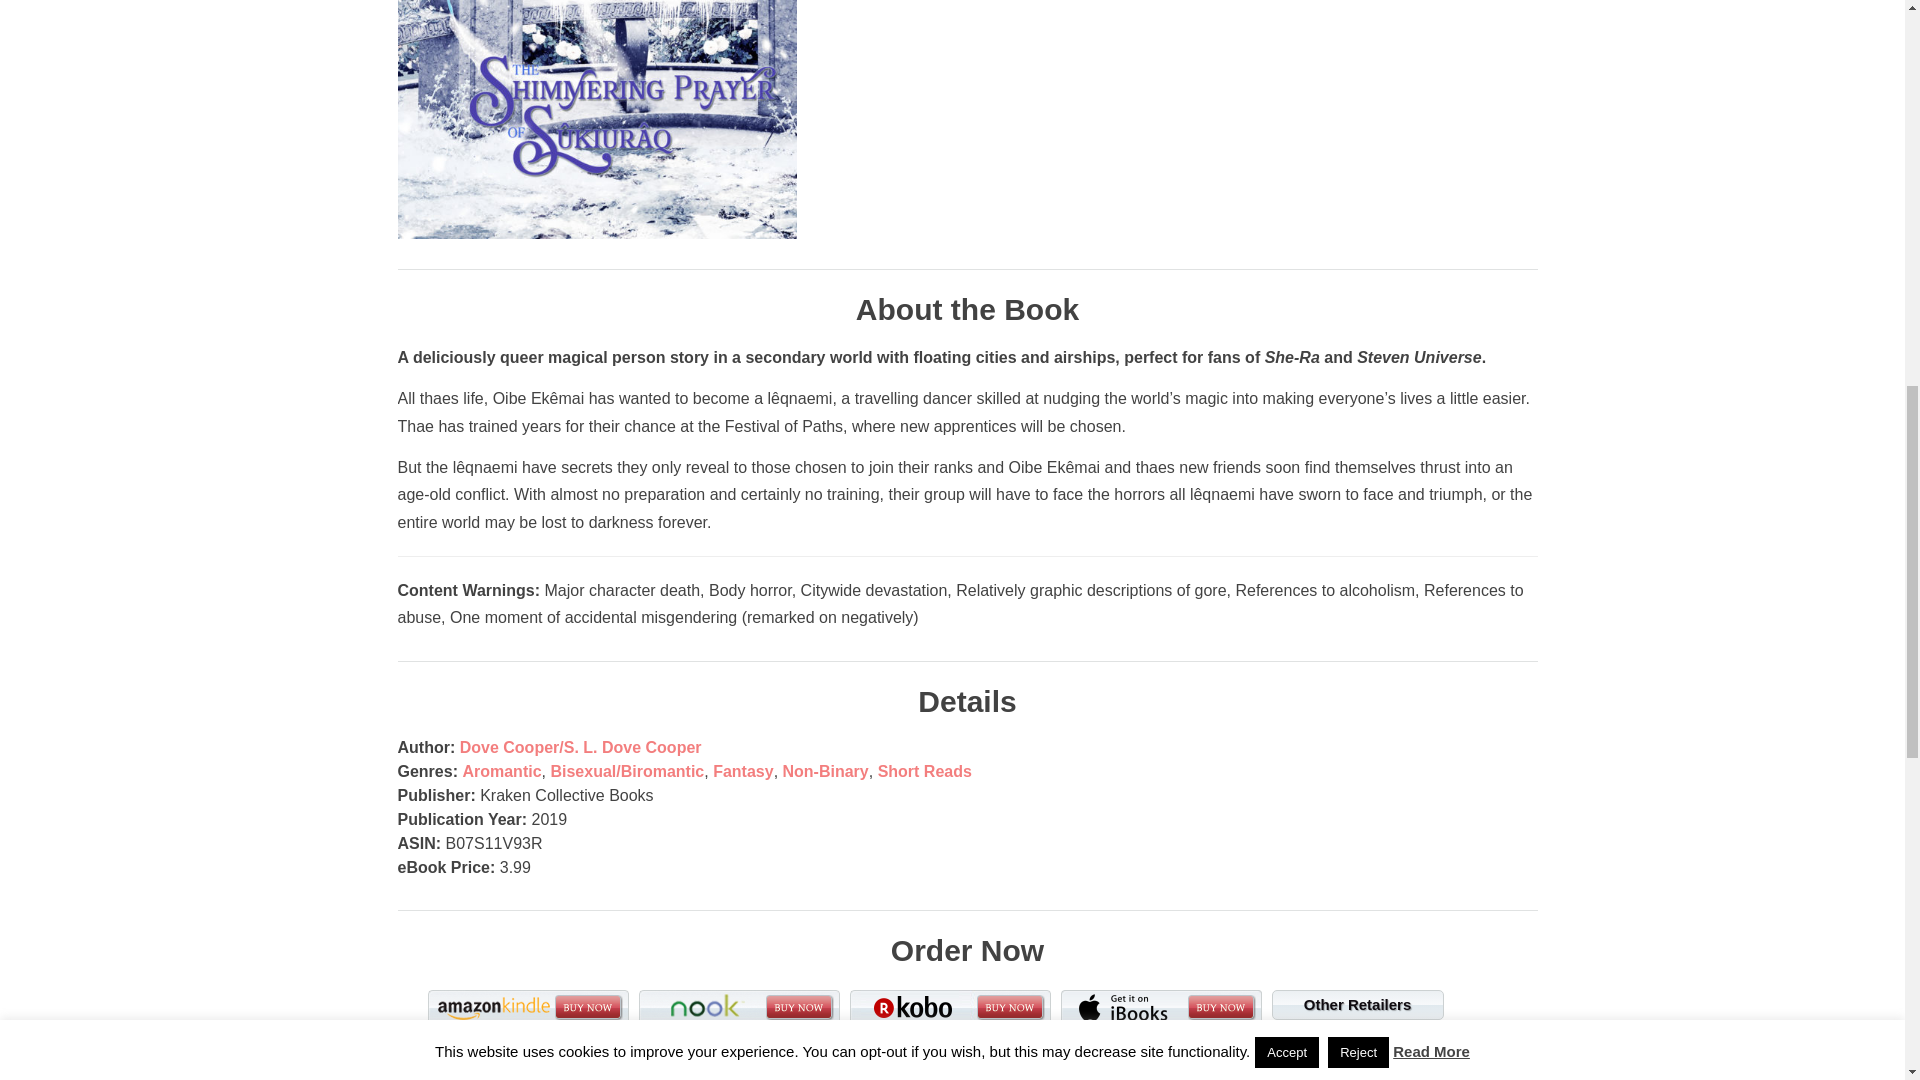  What do you see at coordinates (502, 770) in the screenshot?
I see `Aromantic` at bounding box center [502, 770].